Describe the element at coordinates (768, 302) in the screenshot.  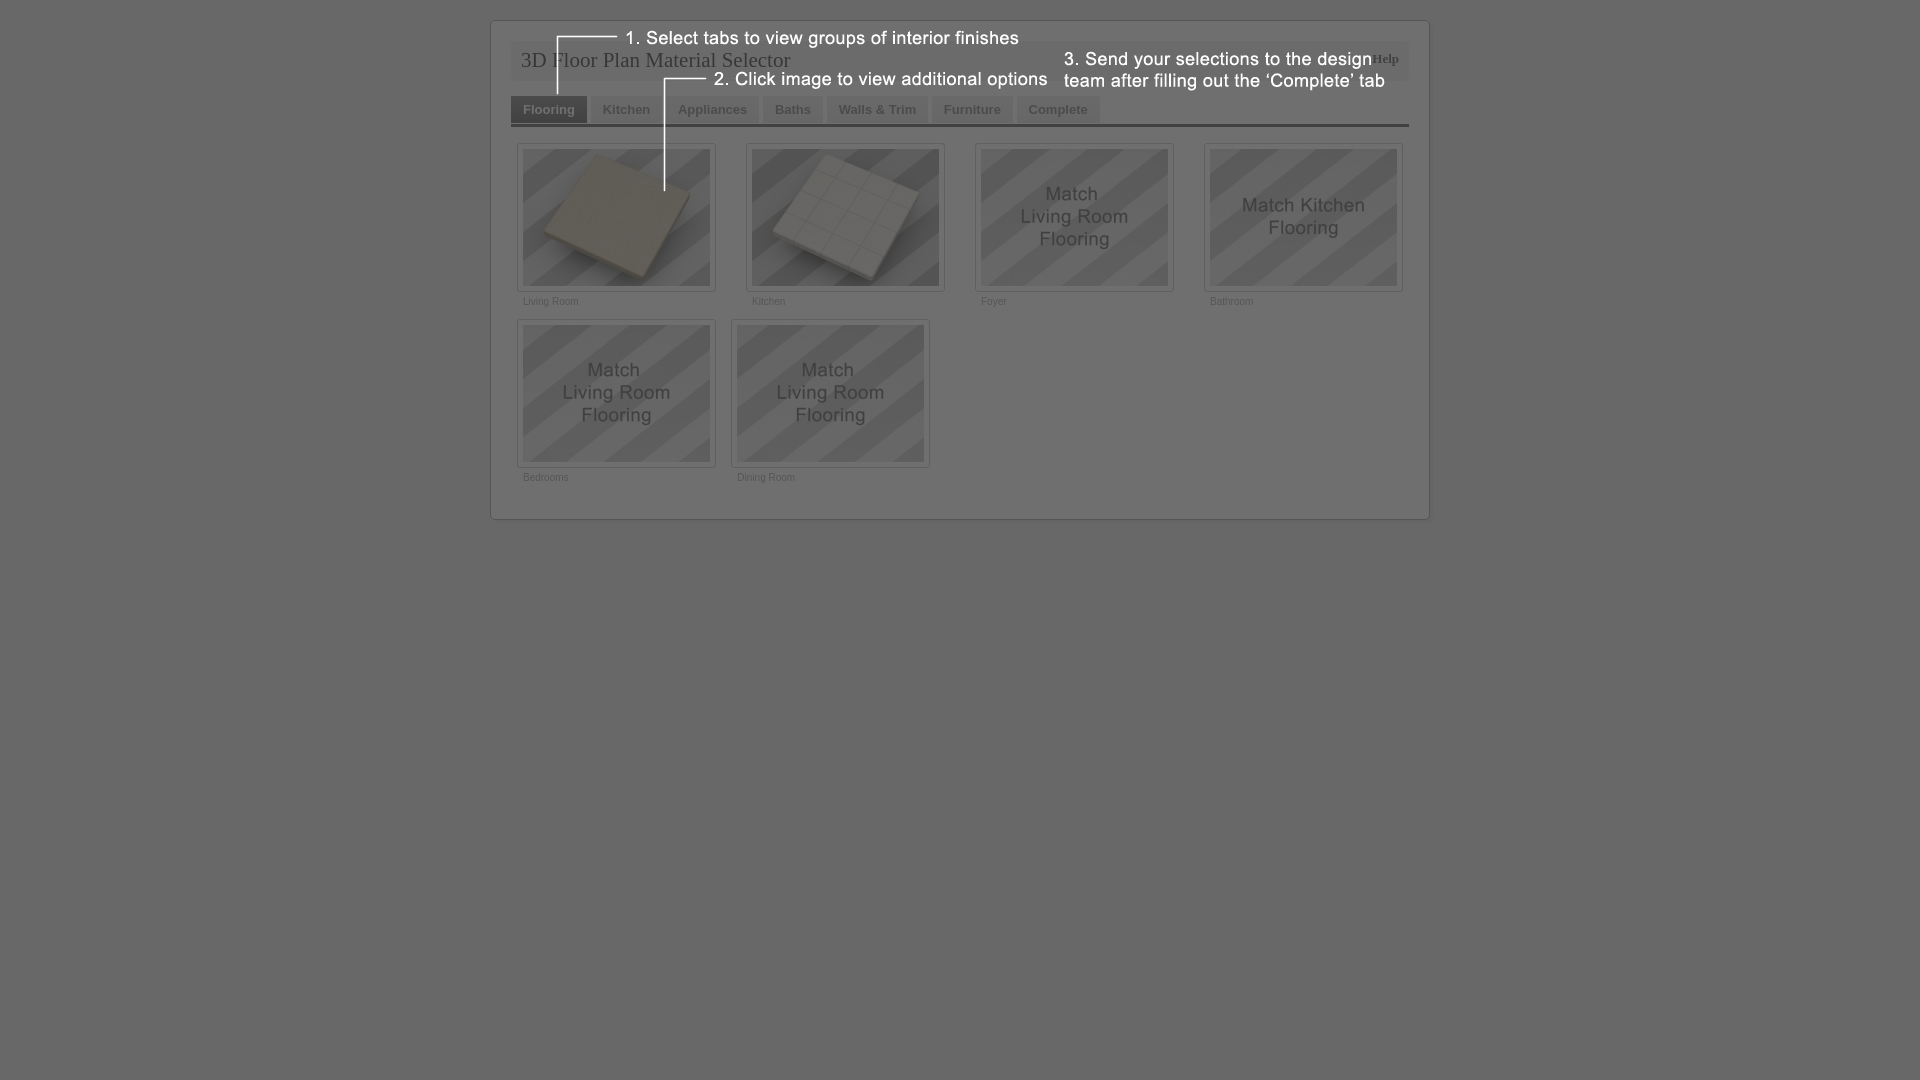
I see `Kitchen` at that location.